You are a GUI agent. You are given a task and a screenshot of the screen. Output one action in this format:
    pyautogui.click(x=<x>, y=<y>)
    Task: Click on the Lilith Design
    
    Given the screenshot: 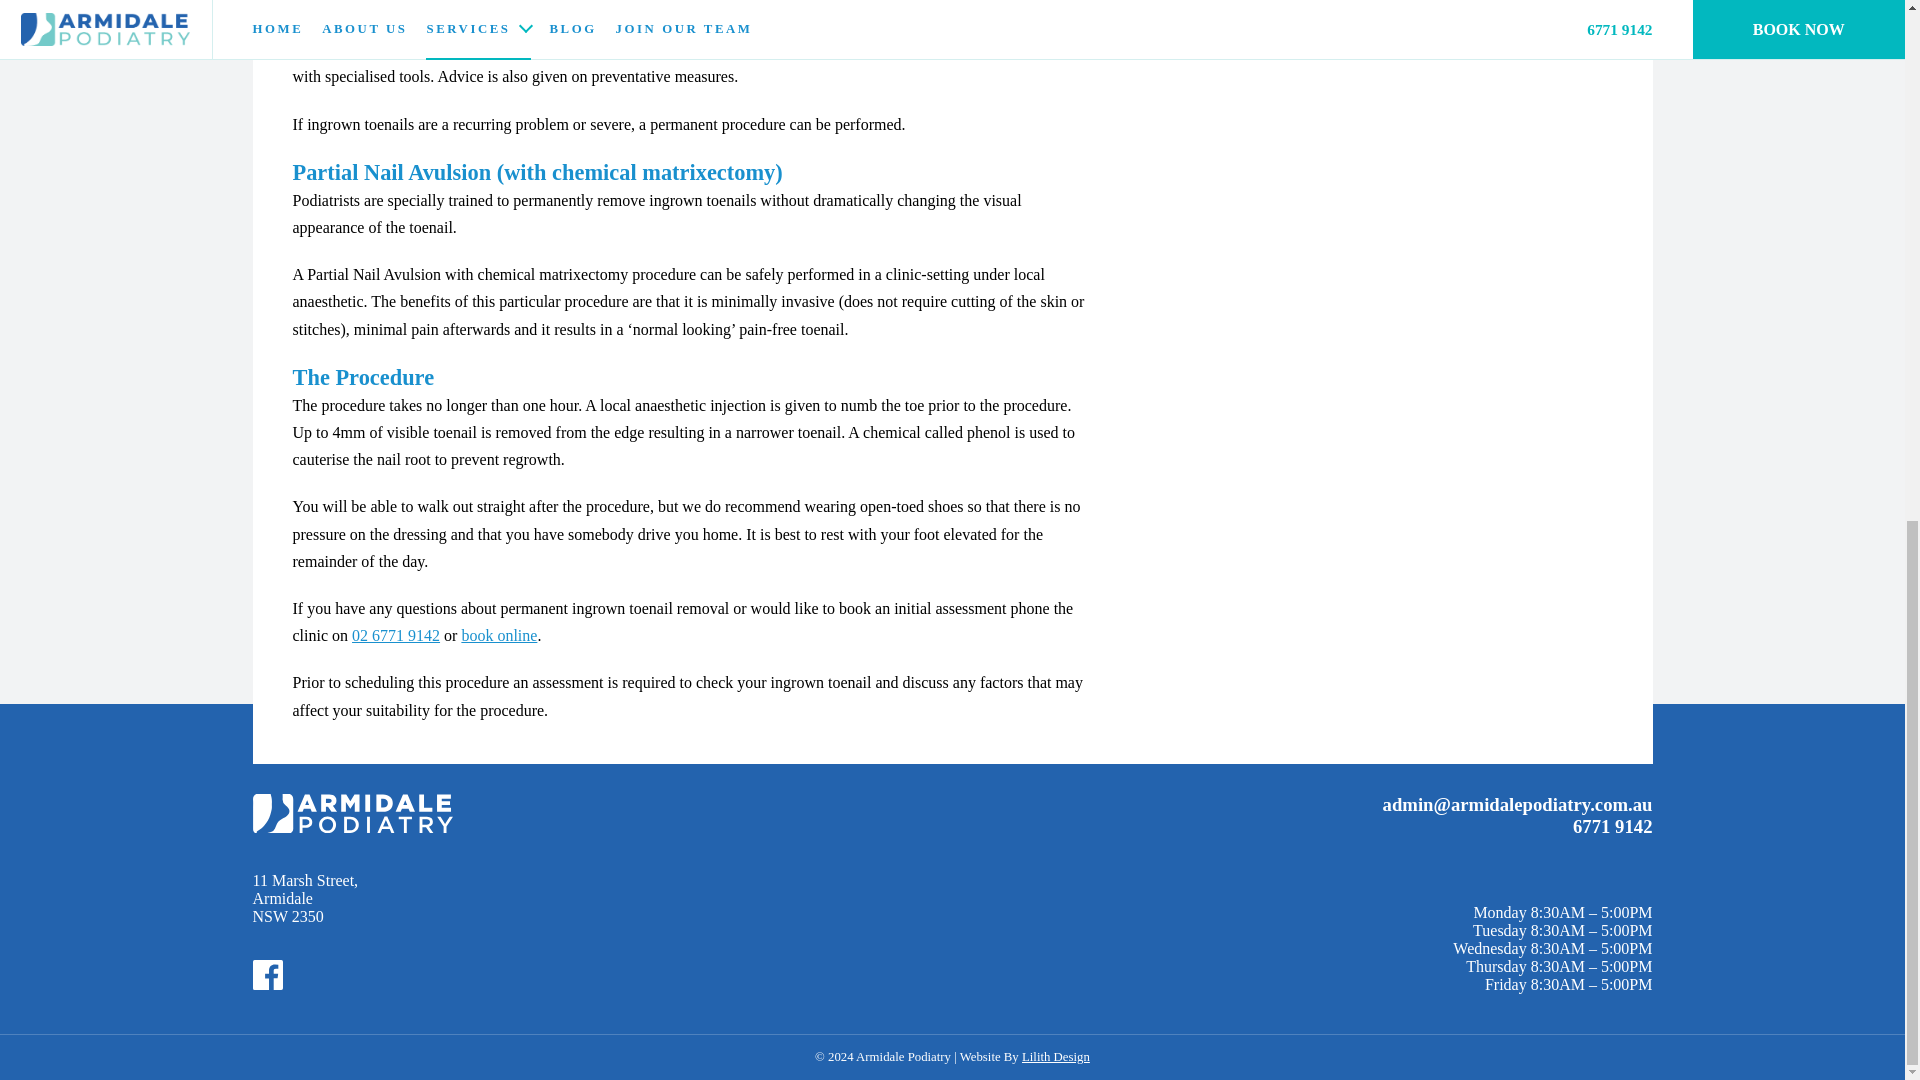 What is the action you would take?
    pyautogui.click(x=1056, y=1056)
    